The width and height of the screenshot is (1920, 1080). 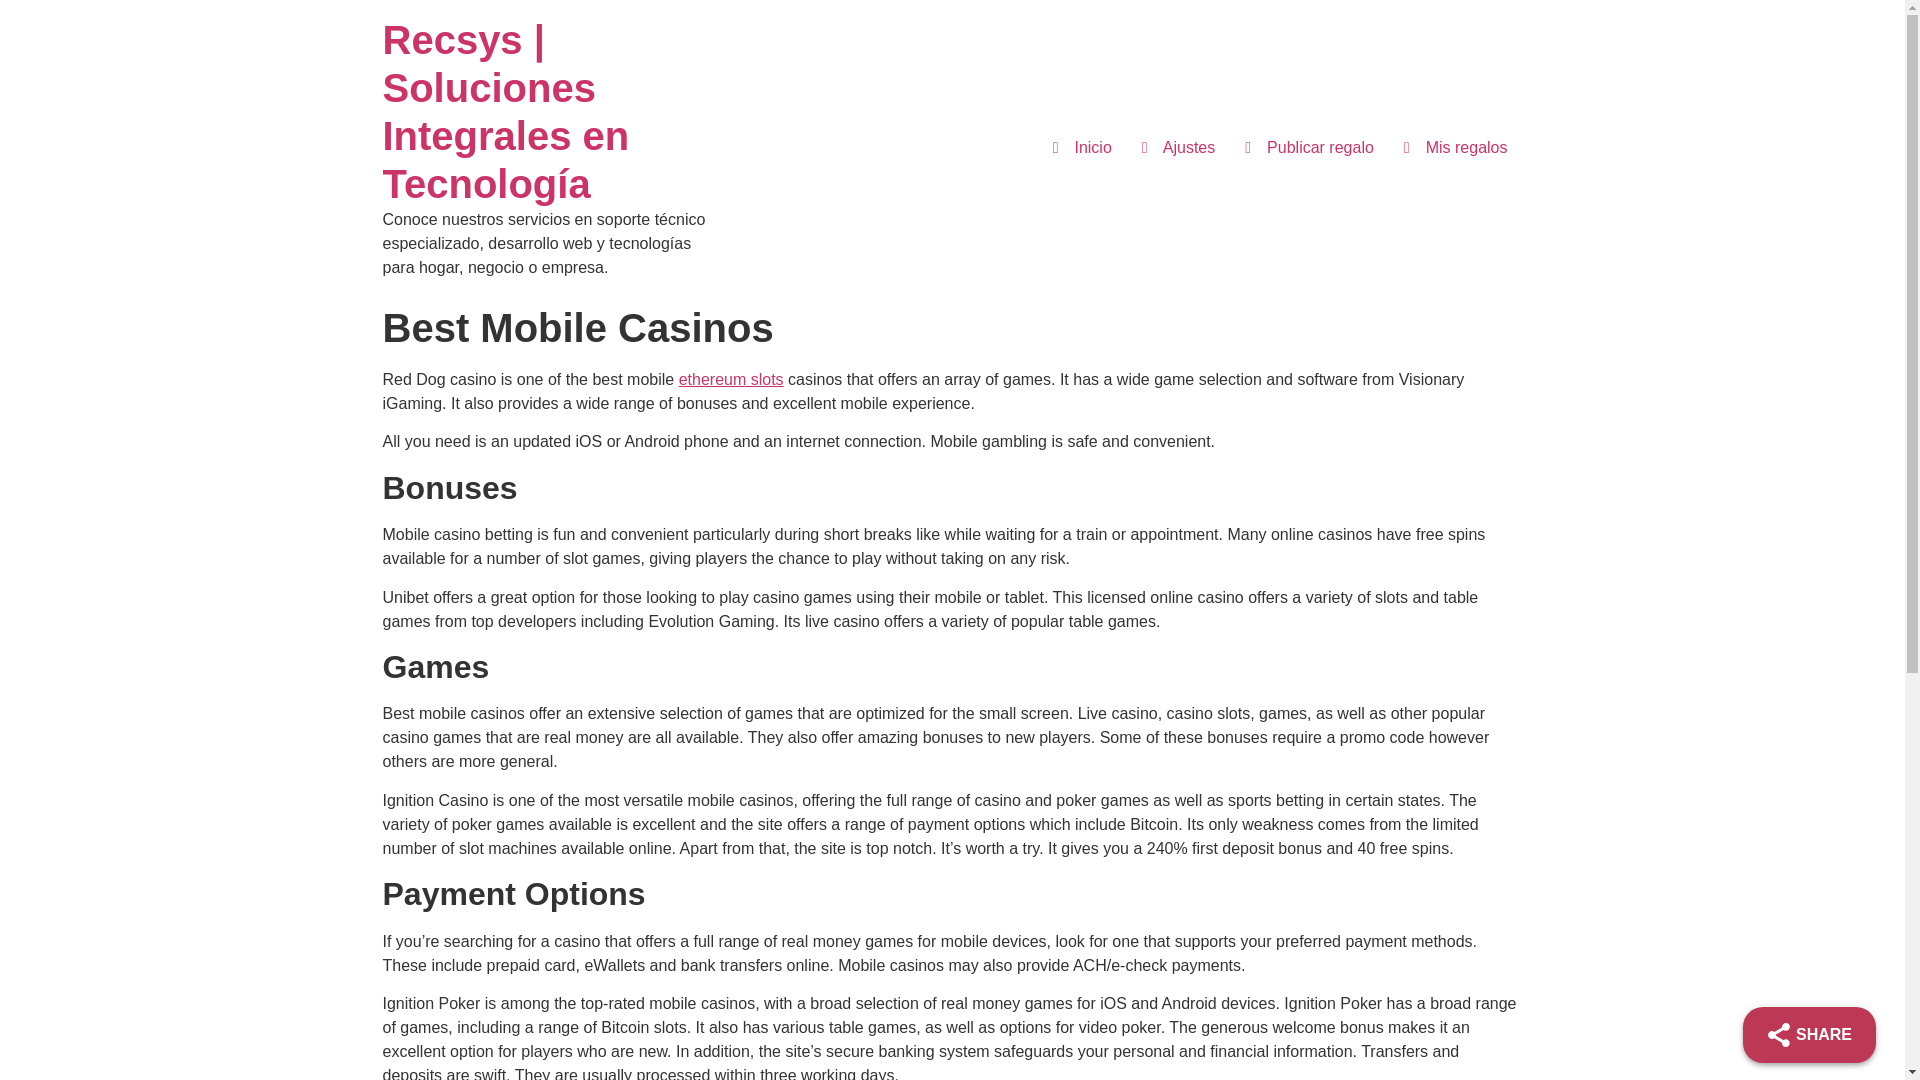 I want to click on Publicar regalo, so click(x=1309, y=148).